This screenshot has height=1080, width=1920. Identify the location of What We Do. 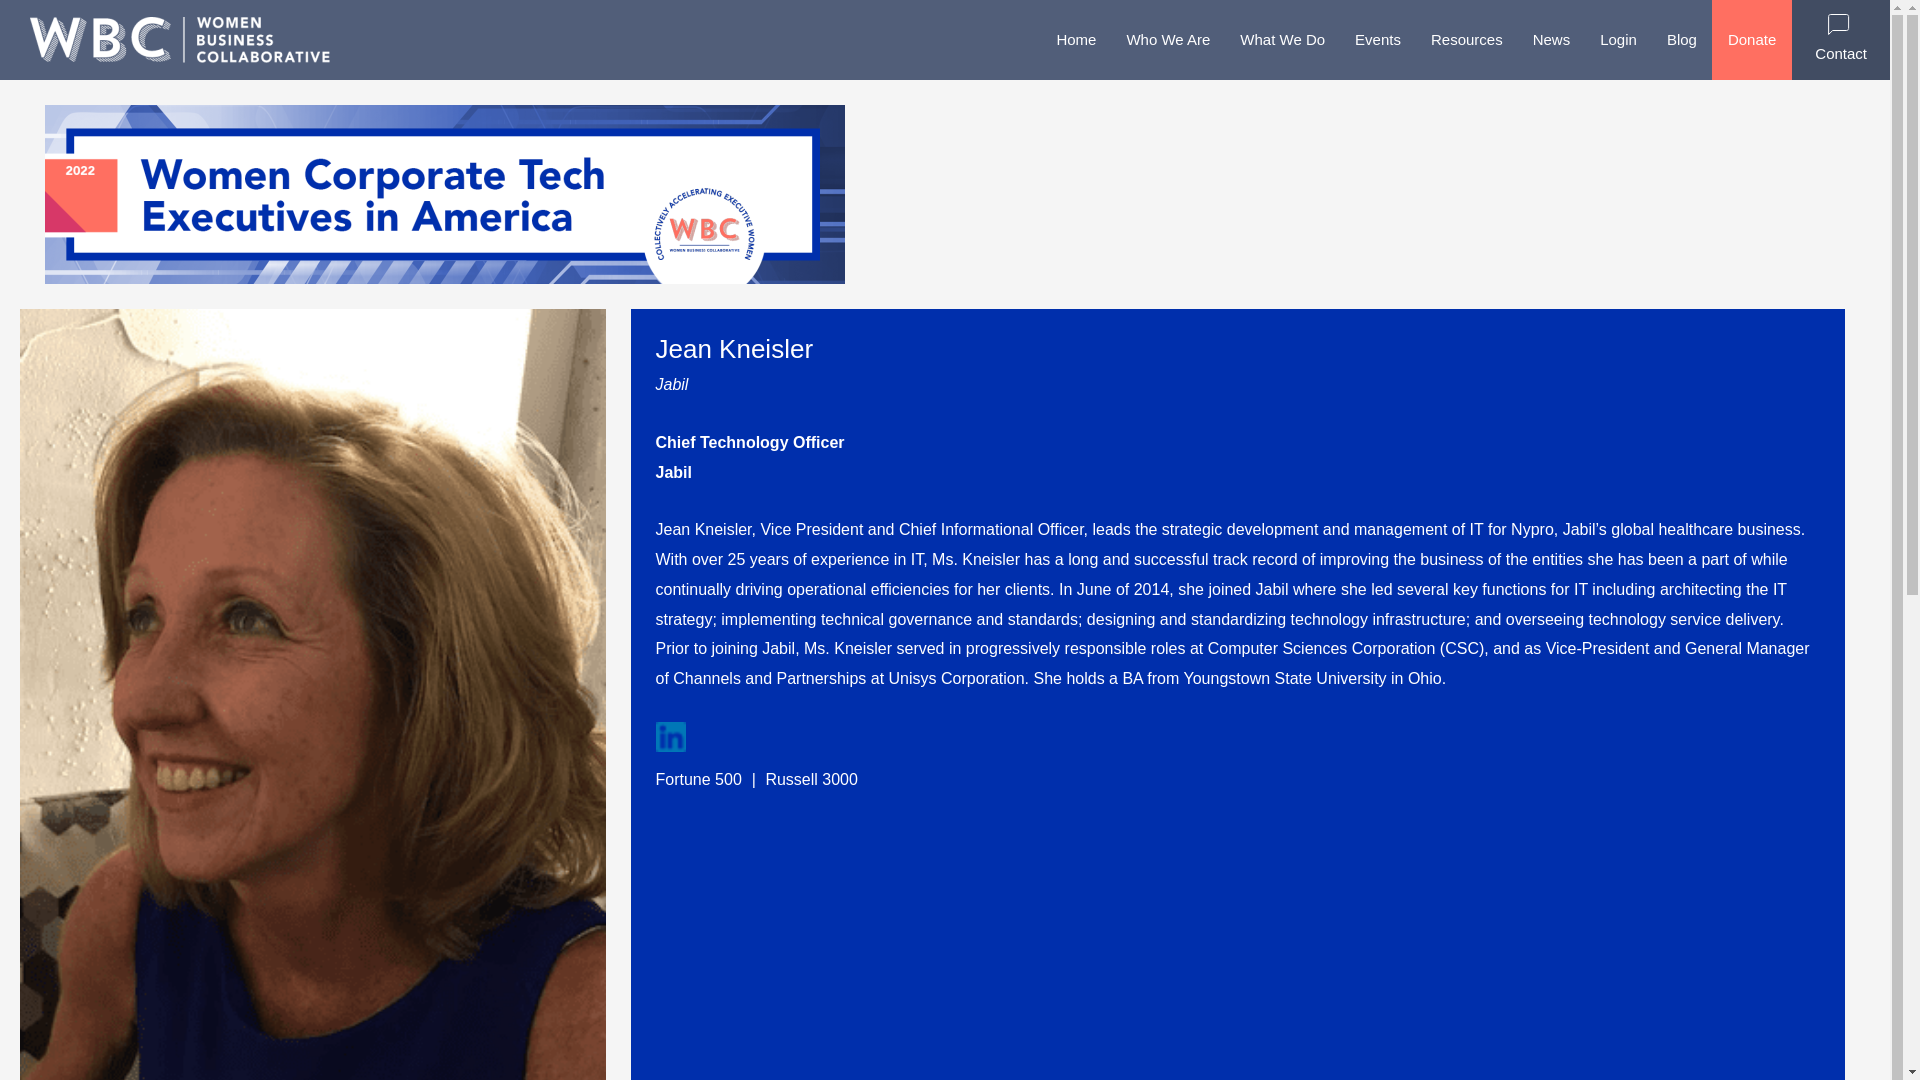
(1282, 40).